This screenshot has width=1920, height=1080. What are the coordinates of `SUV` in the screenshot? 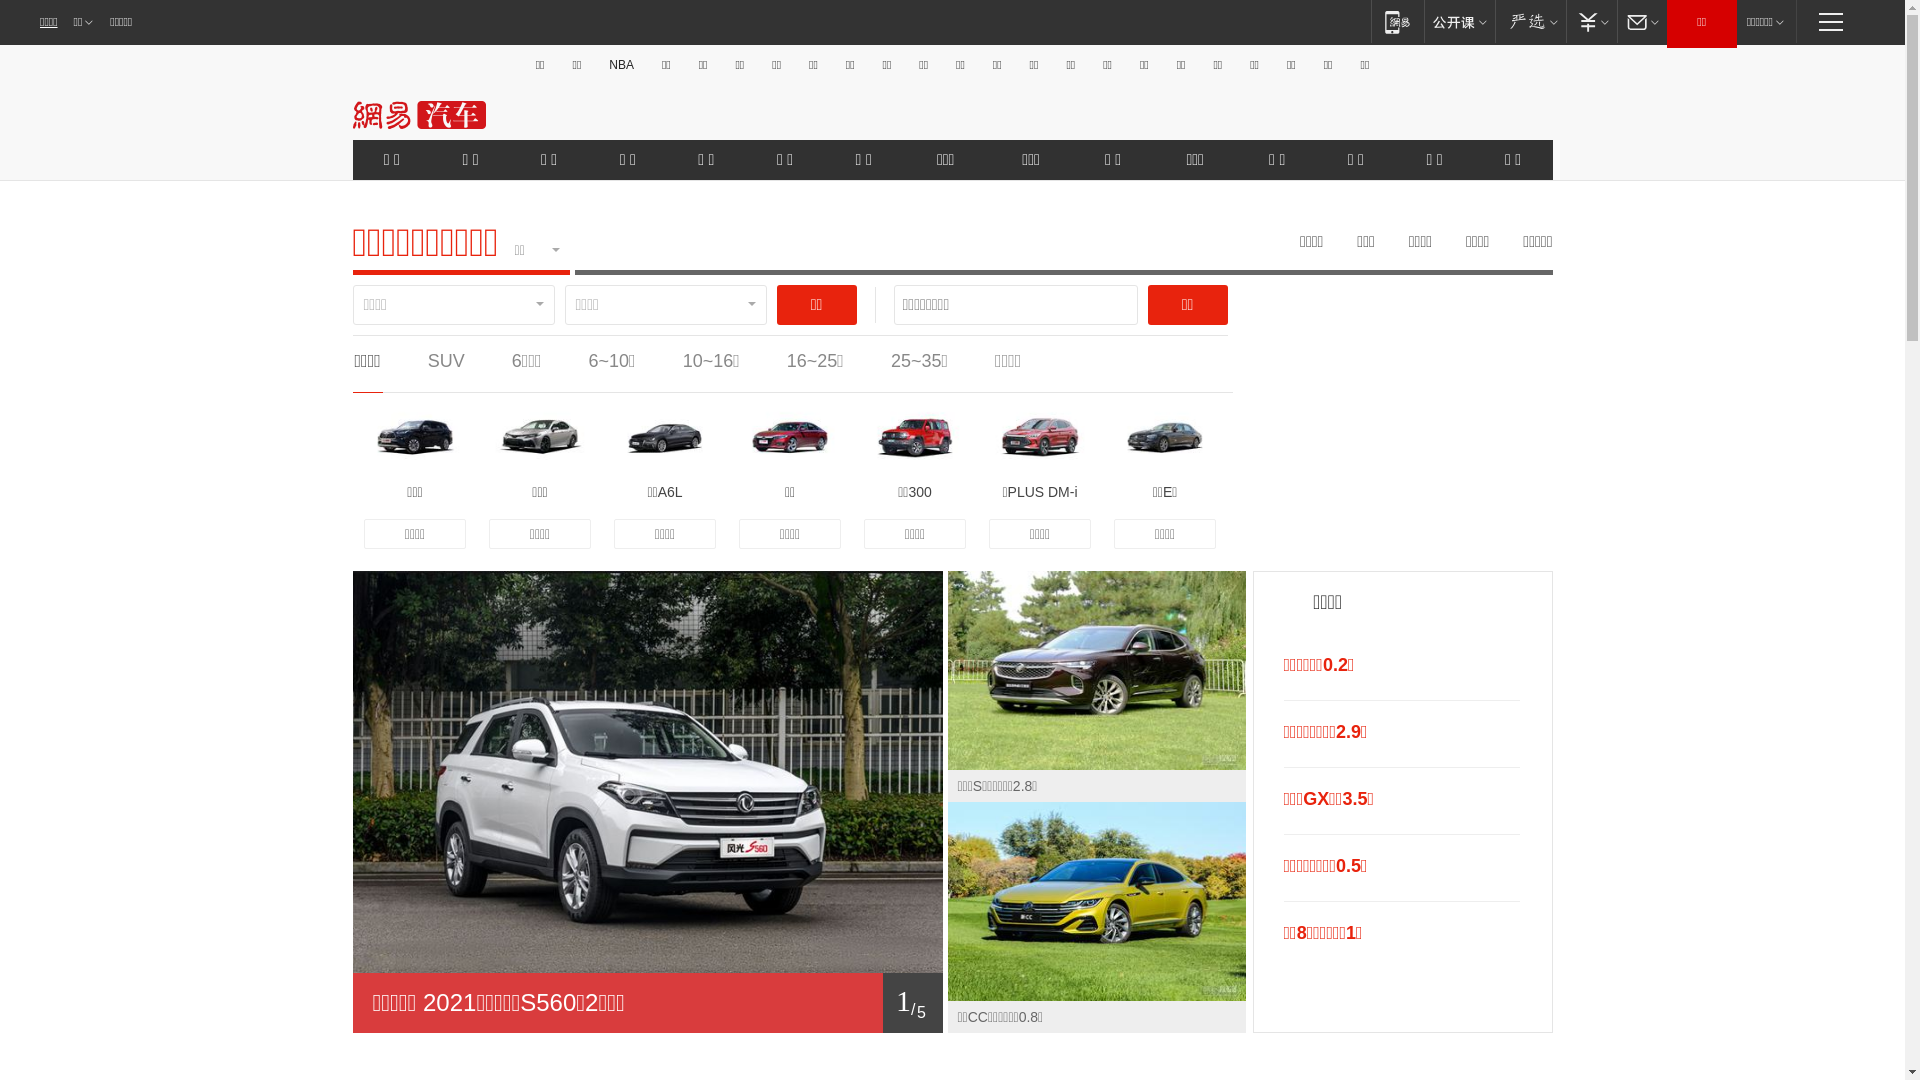 It's located at (446, 361).